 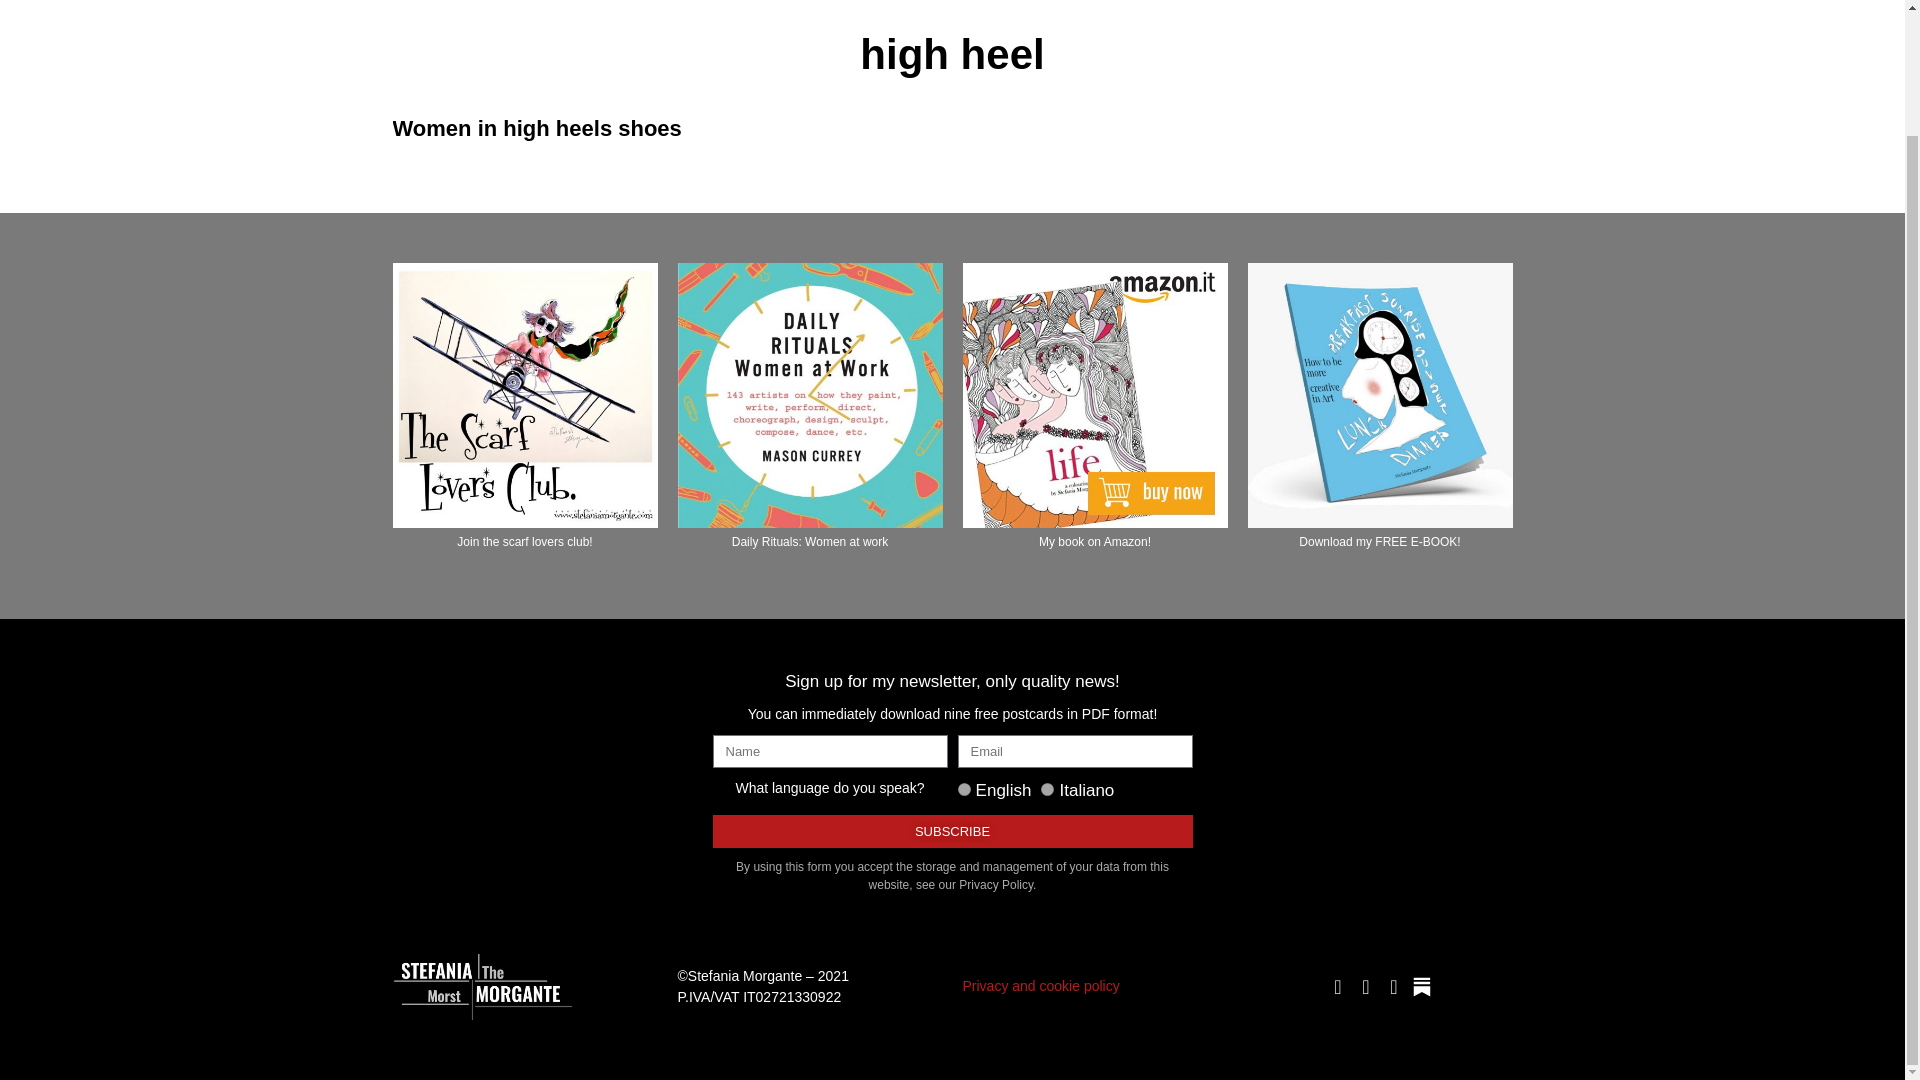 I want to click on Masoncurrey, so click(x=810, y=396).